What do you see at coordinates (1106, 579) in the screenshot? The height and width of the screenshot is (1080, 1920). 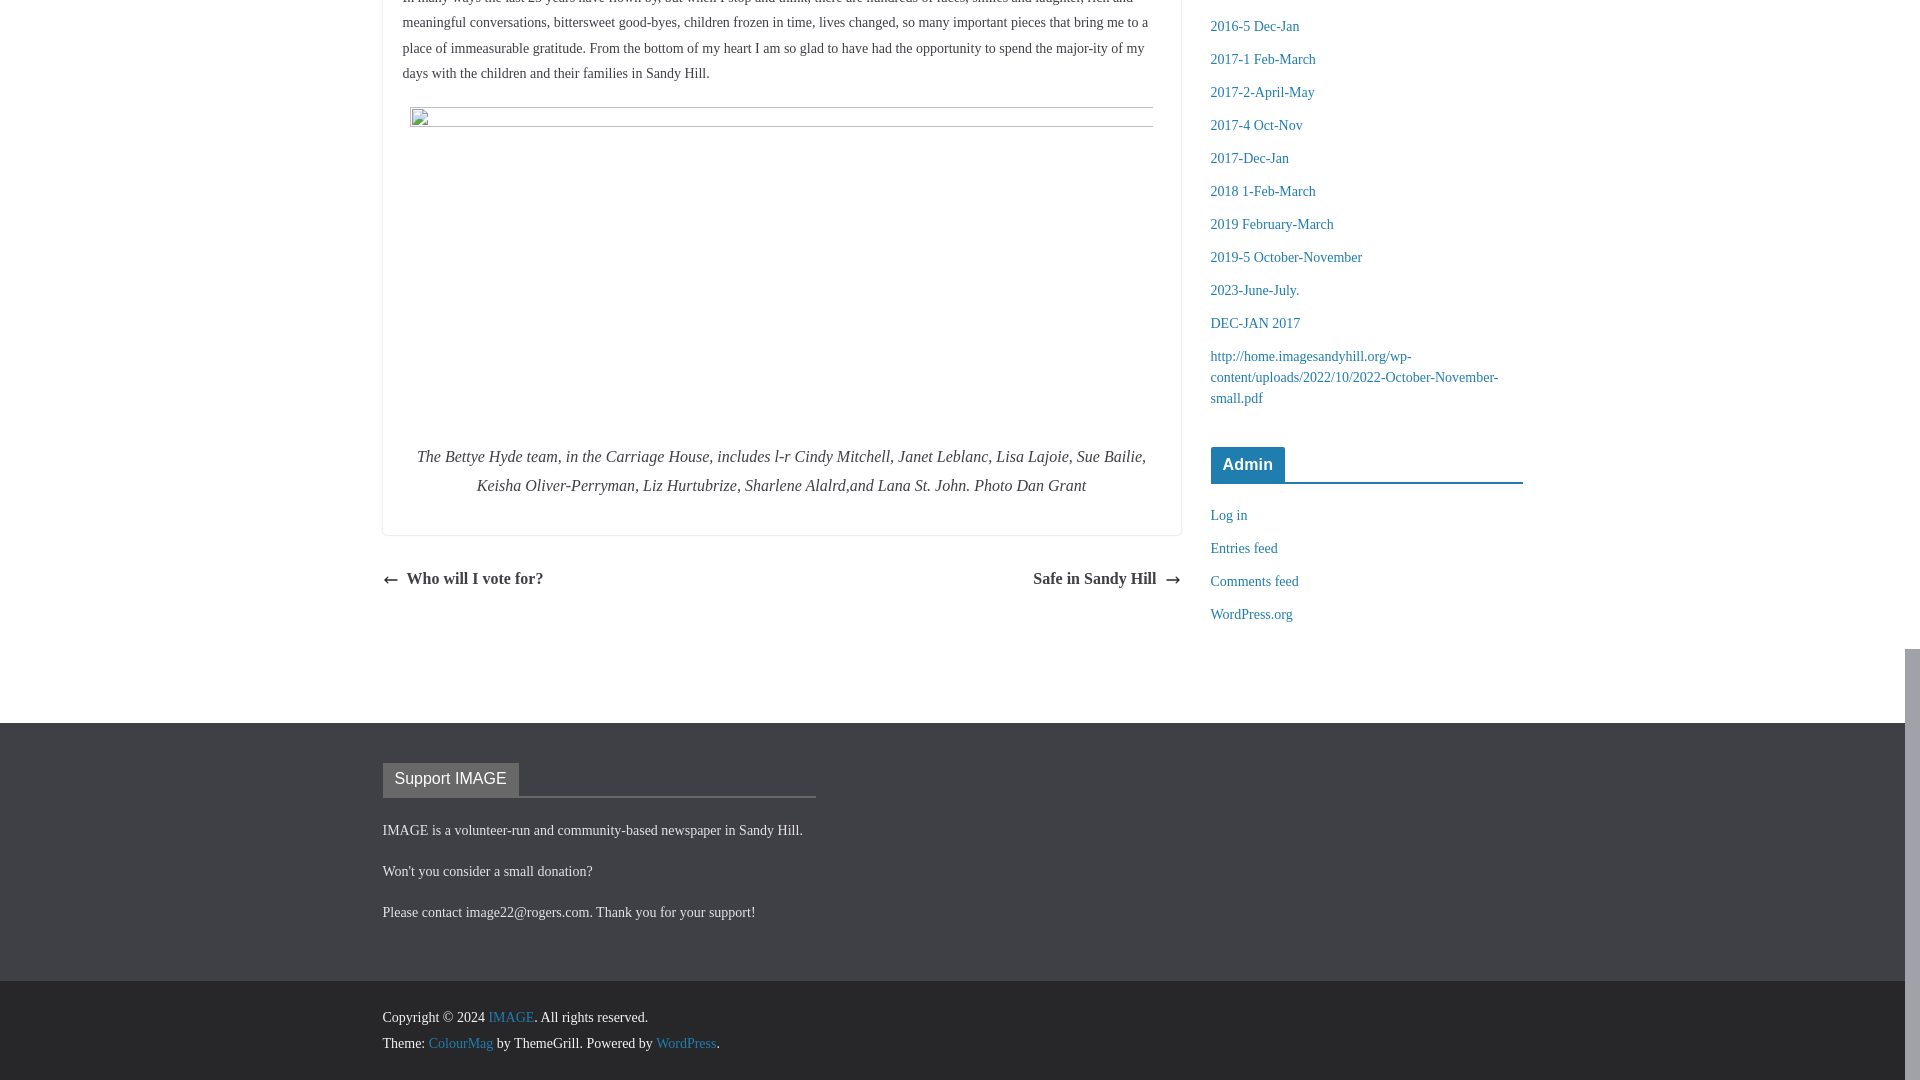 I see `Safe in Sandy Hill` at bounding box center [1106, 579].